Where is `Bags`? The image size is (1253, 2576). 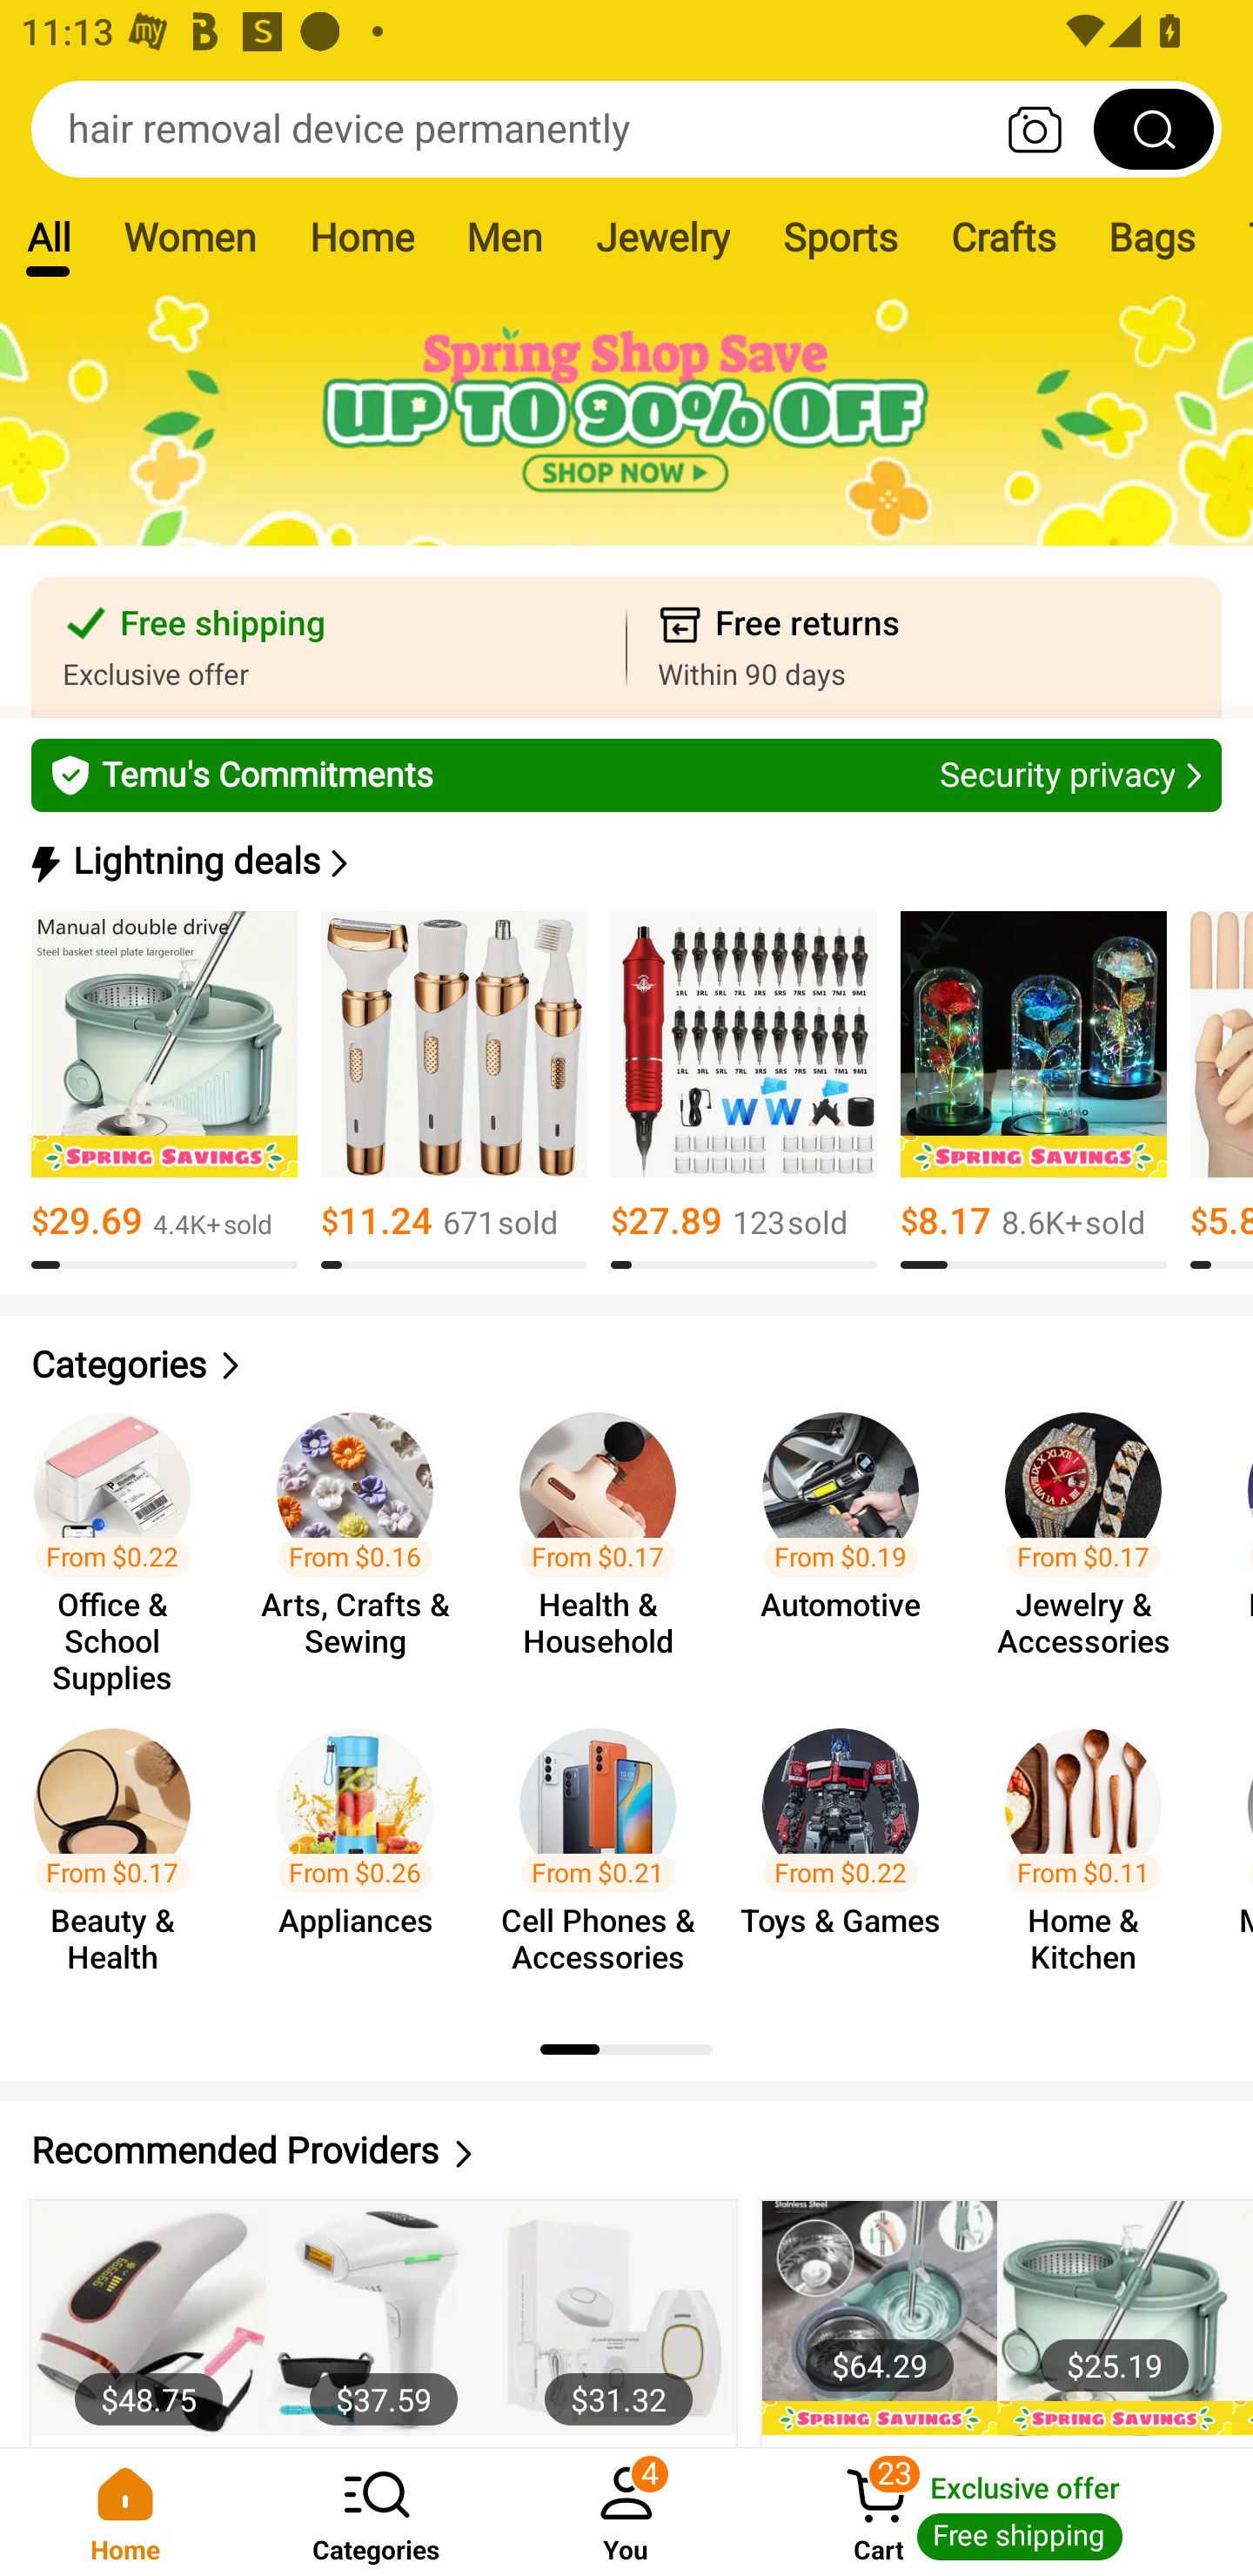 Bags is located at coordinates (1152, 237).